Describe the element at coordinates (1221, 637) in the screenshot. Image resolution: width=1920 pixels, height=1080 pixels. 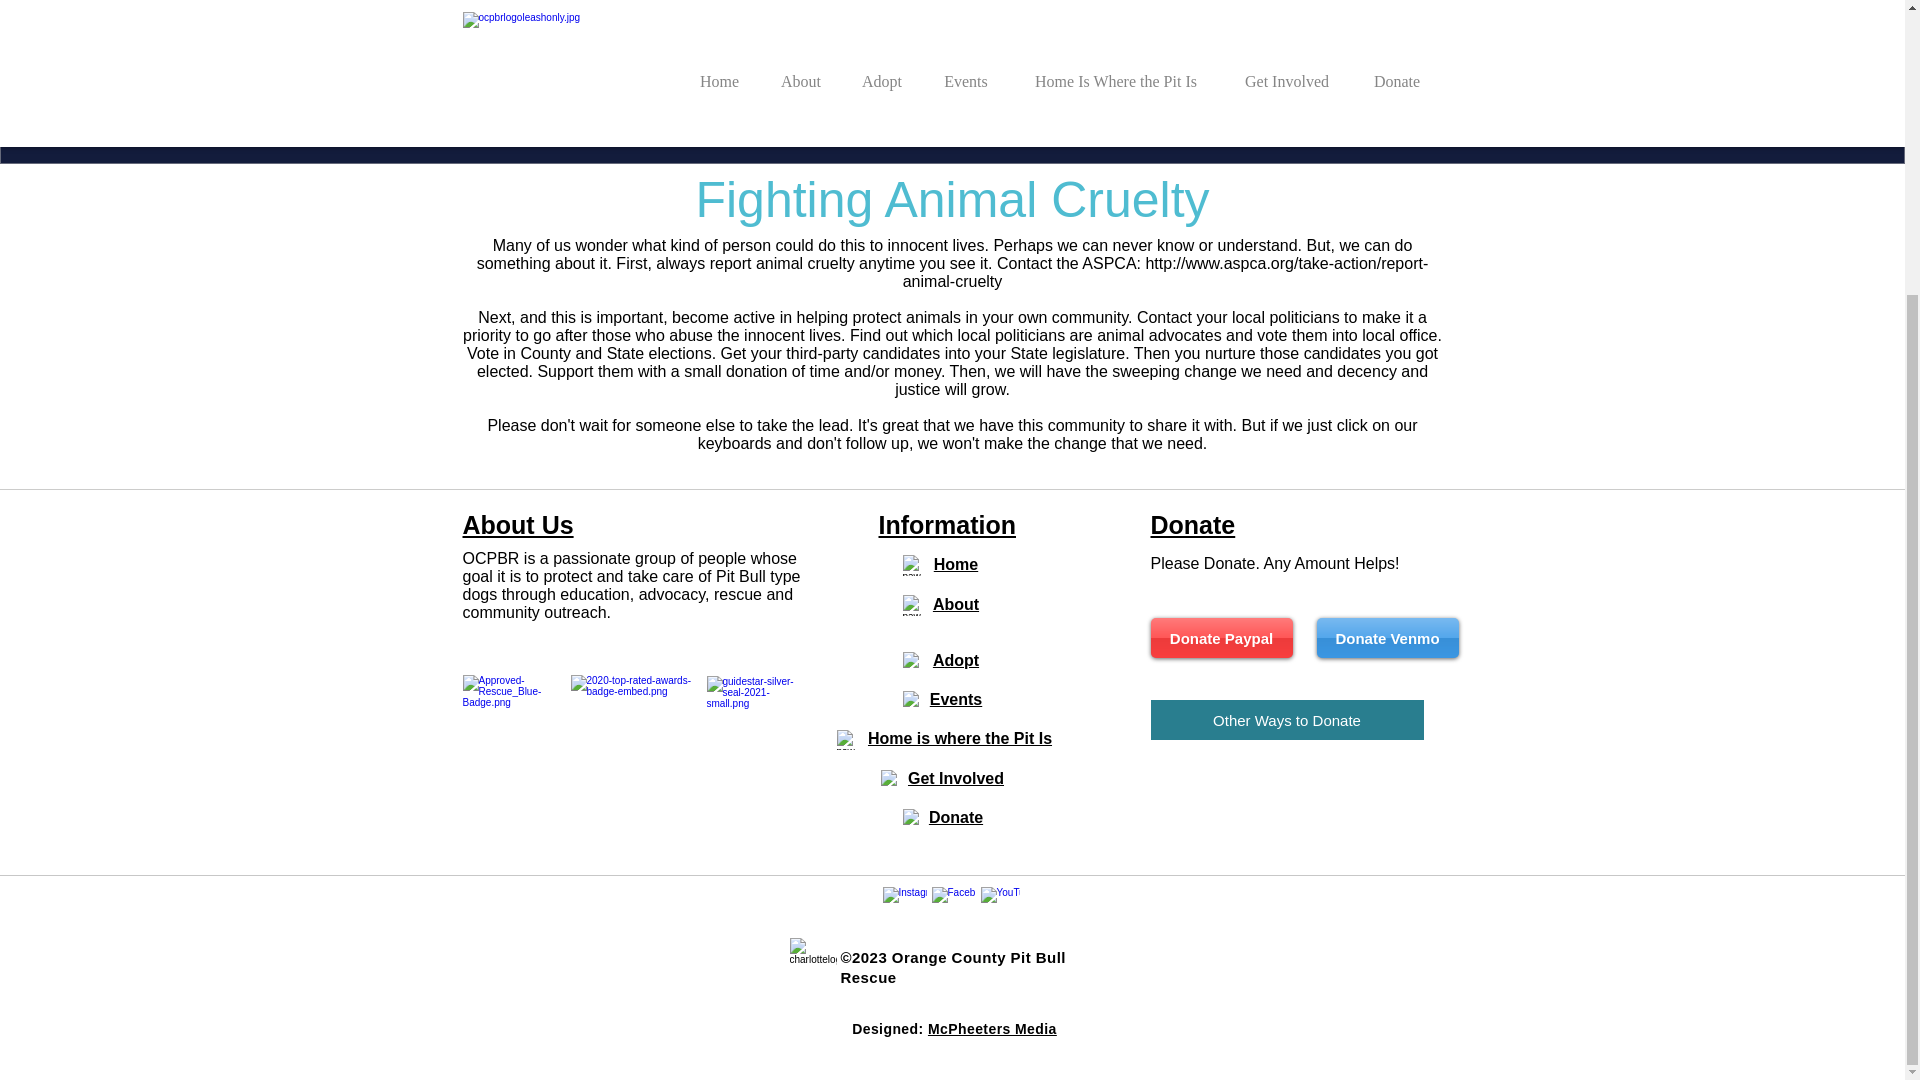
I see `Donate Paypal` at that location.